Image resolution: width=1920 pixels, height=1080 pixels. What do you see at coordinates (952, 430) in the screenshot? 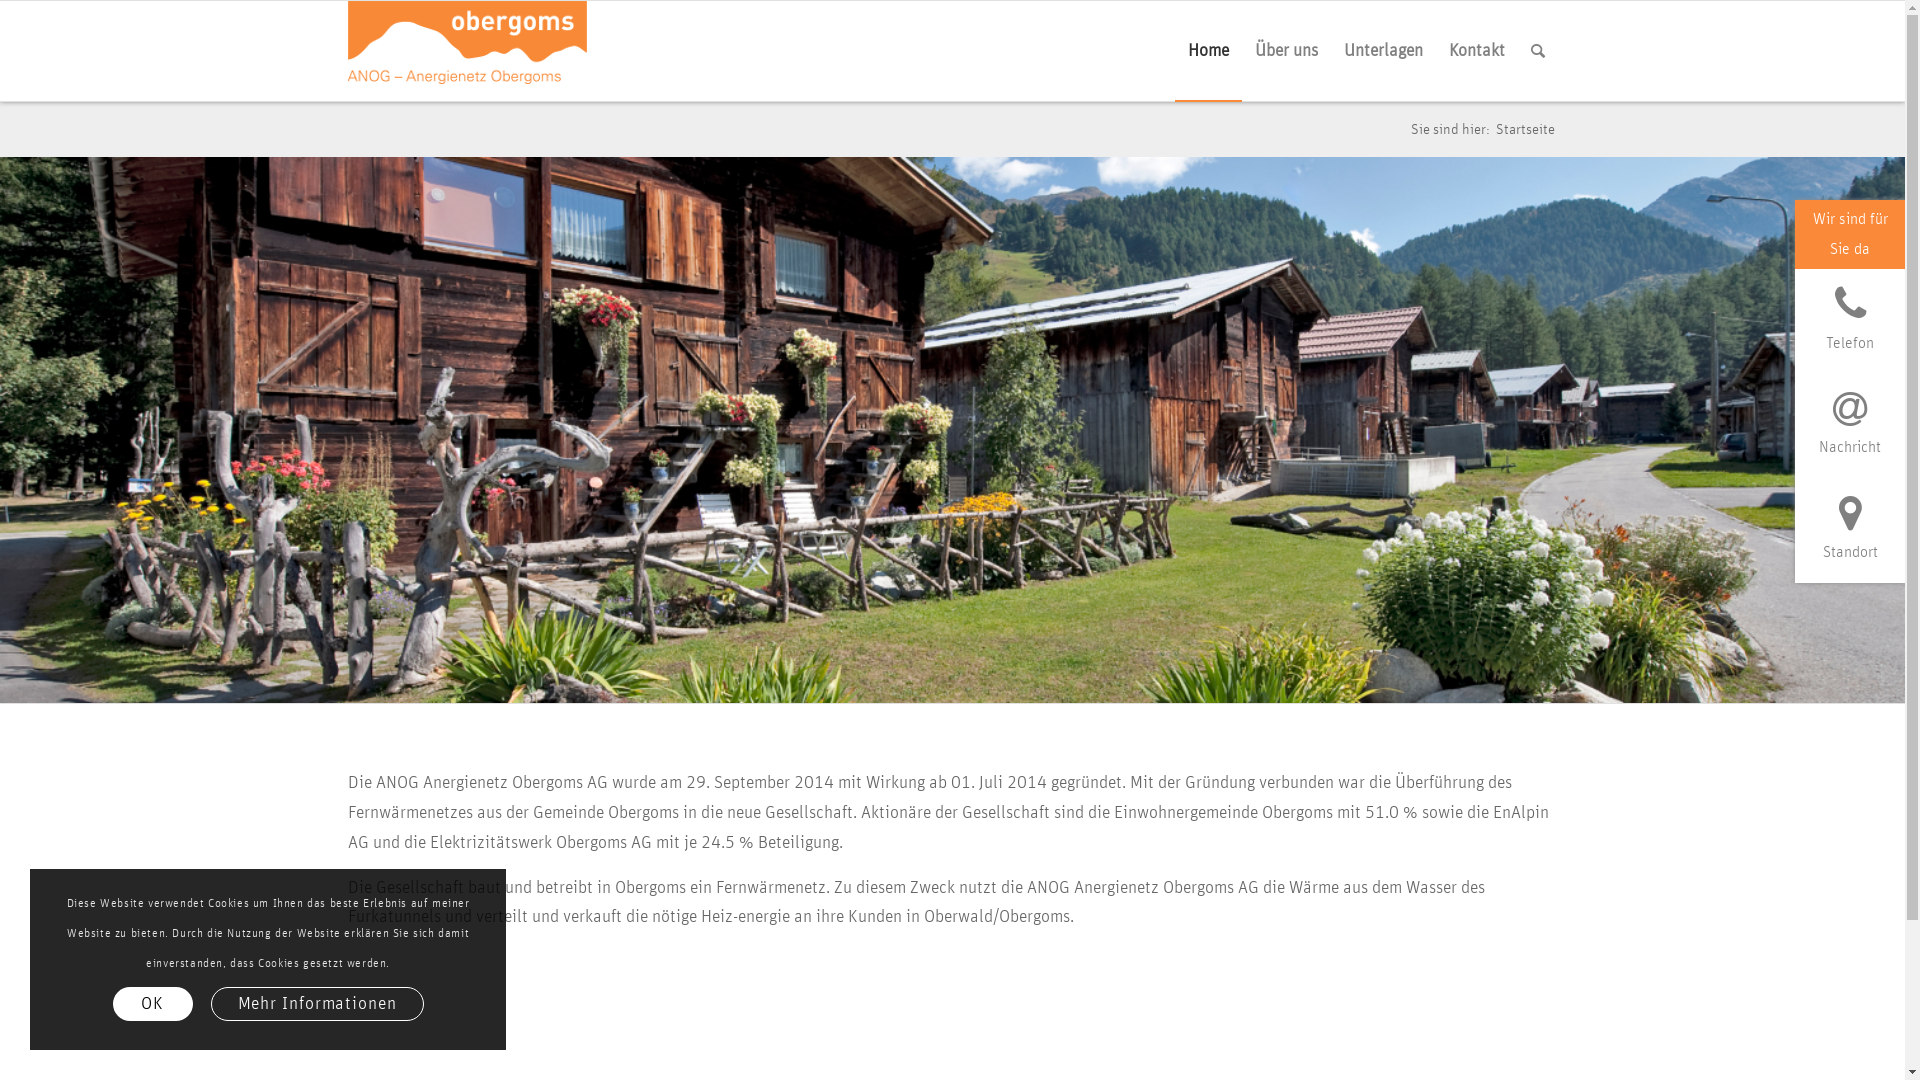
I see `DSC_9432` at bounding box center [952, 430].